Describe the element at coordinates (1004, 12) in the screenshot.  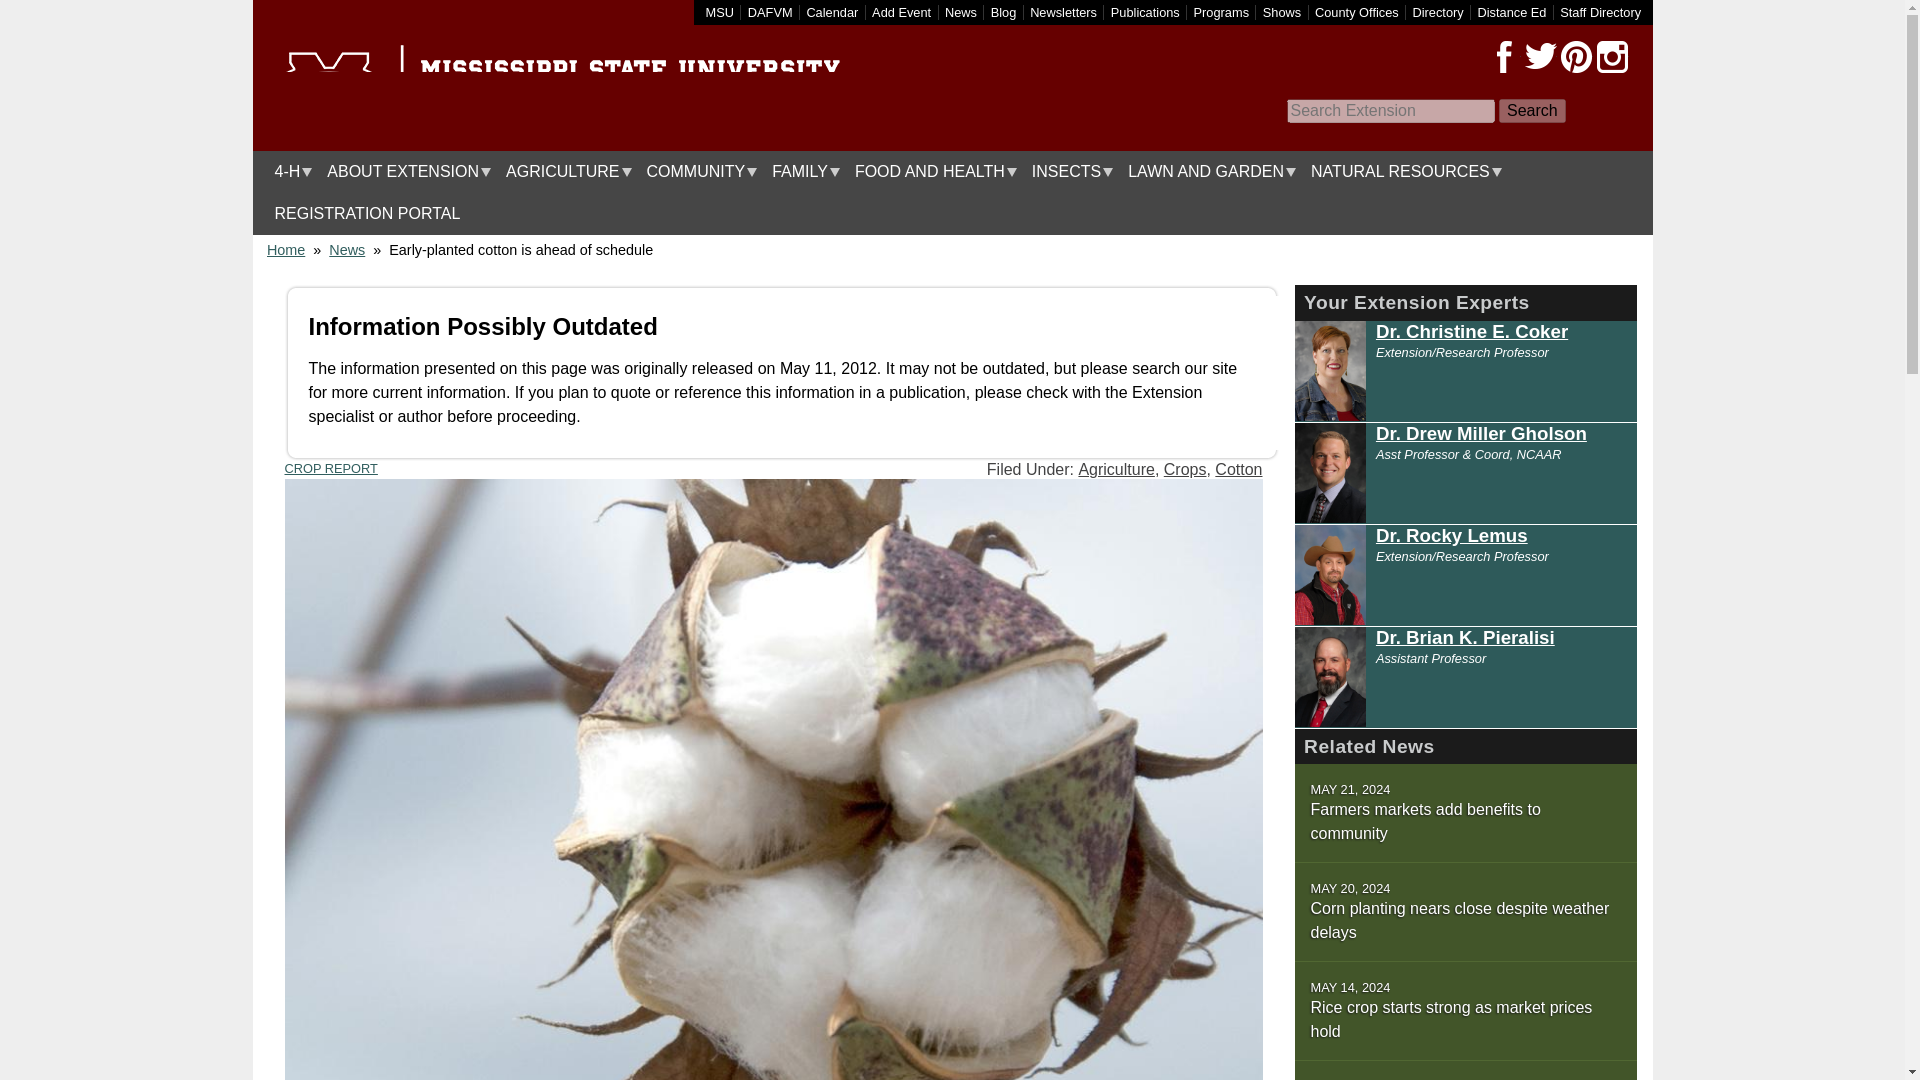
I see `Blog` at that location.